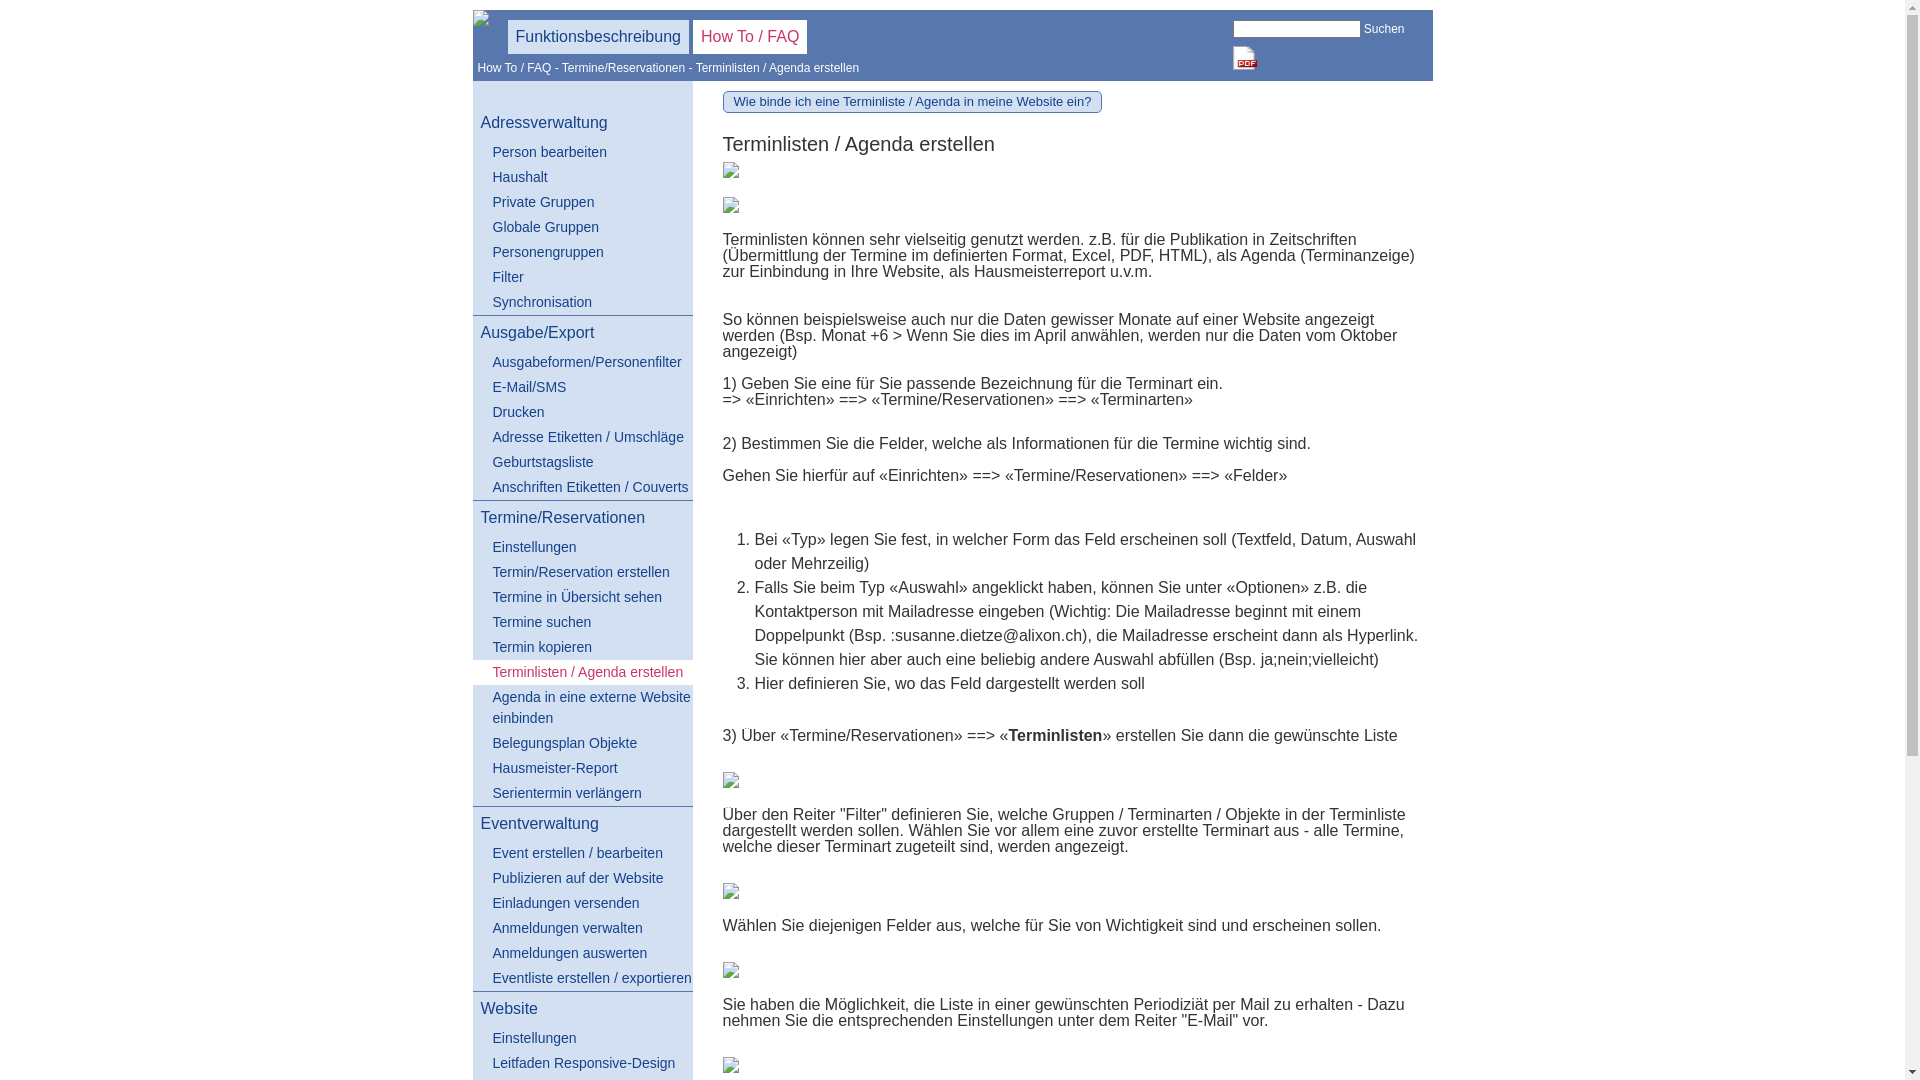  What do you see at coordinates (582, 622) in the screenshot?
I see `Termine suchen` at bounding box center [582, 622].